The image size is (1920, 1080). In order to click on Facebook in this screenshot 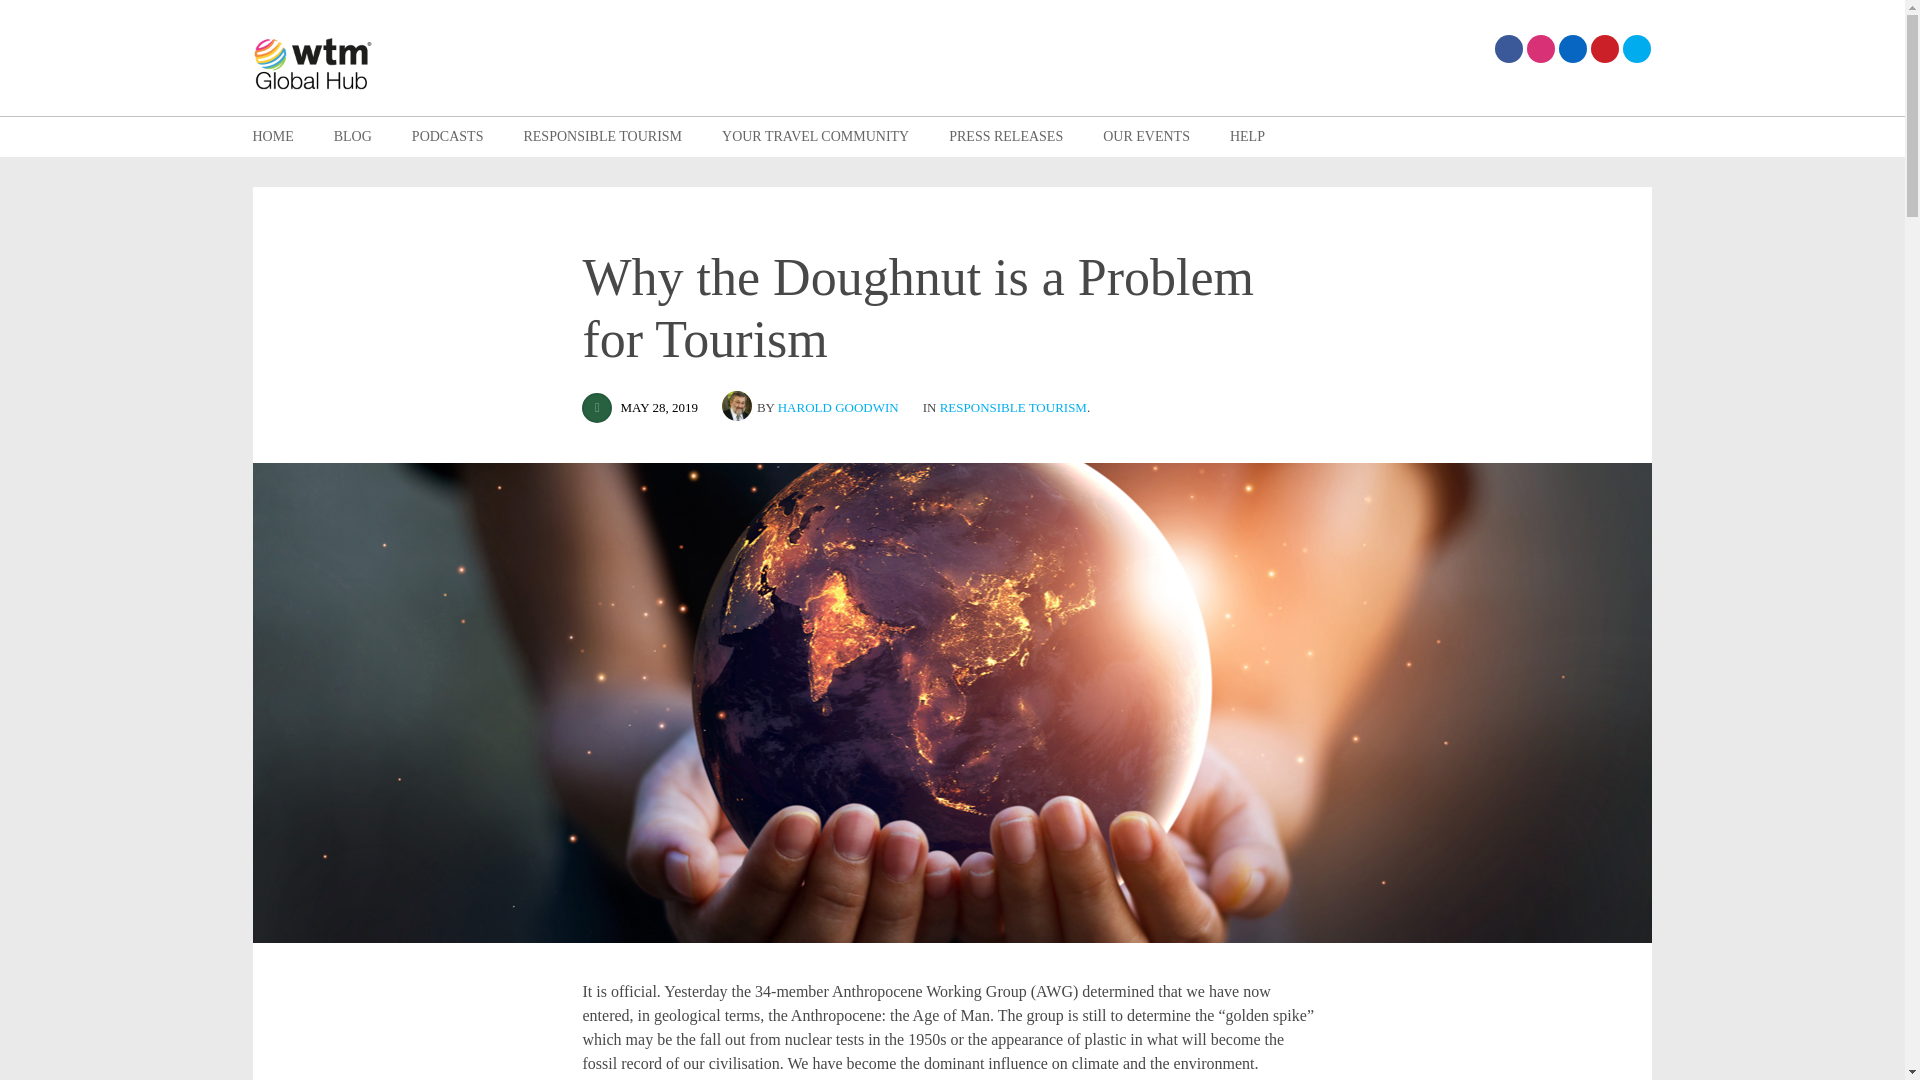, I will do `click(1508, 48)`.